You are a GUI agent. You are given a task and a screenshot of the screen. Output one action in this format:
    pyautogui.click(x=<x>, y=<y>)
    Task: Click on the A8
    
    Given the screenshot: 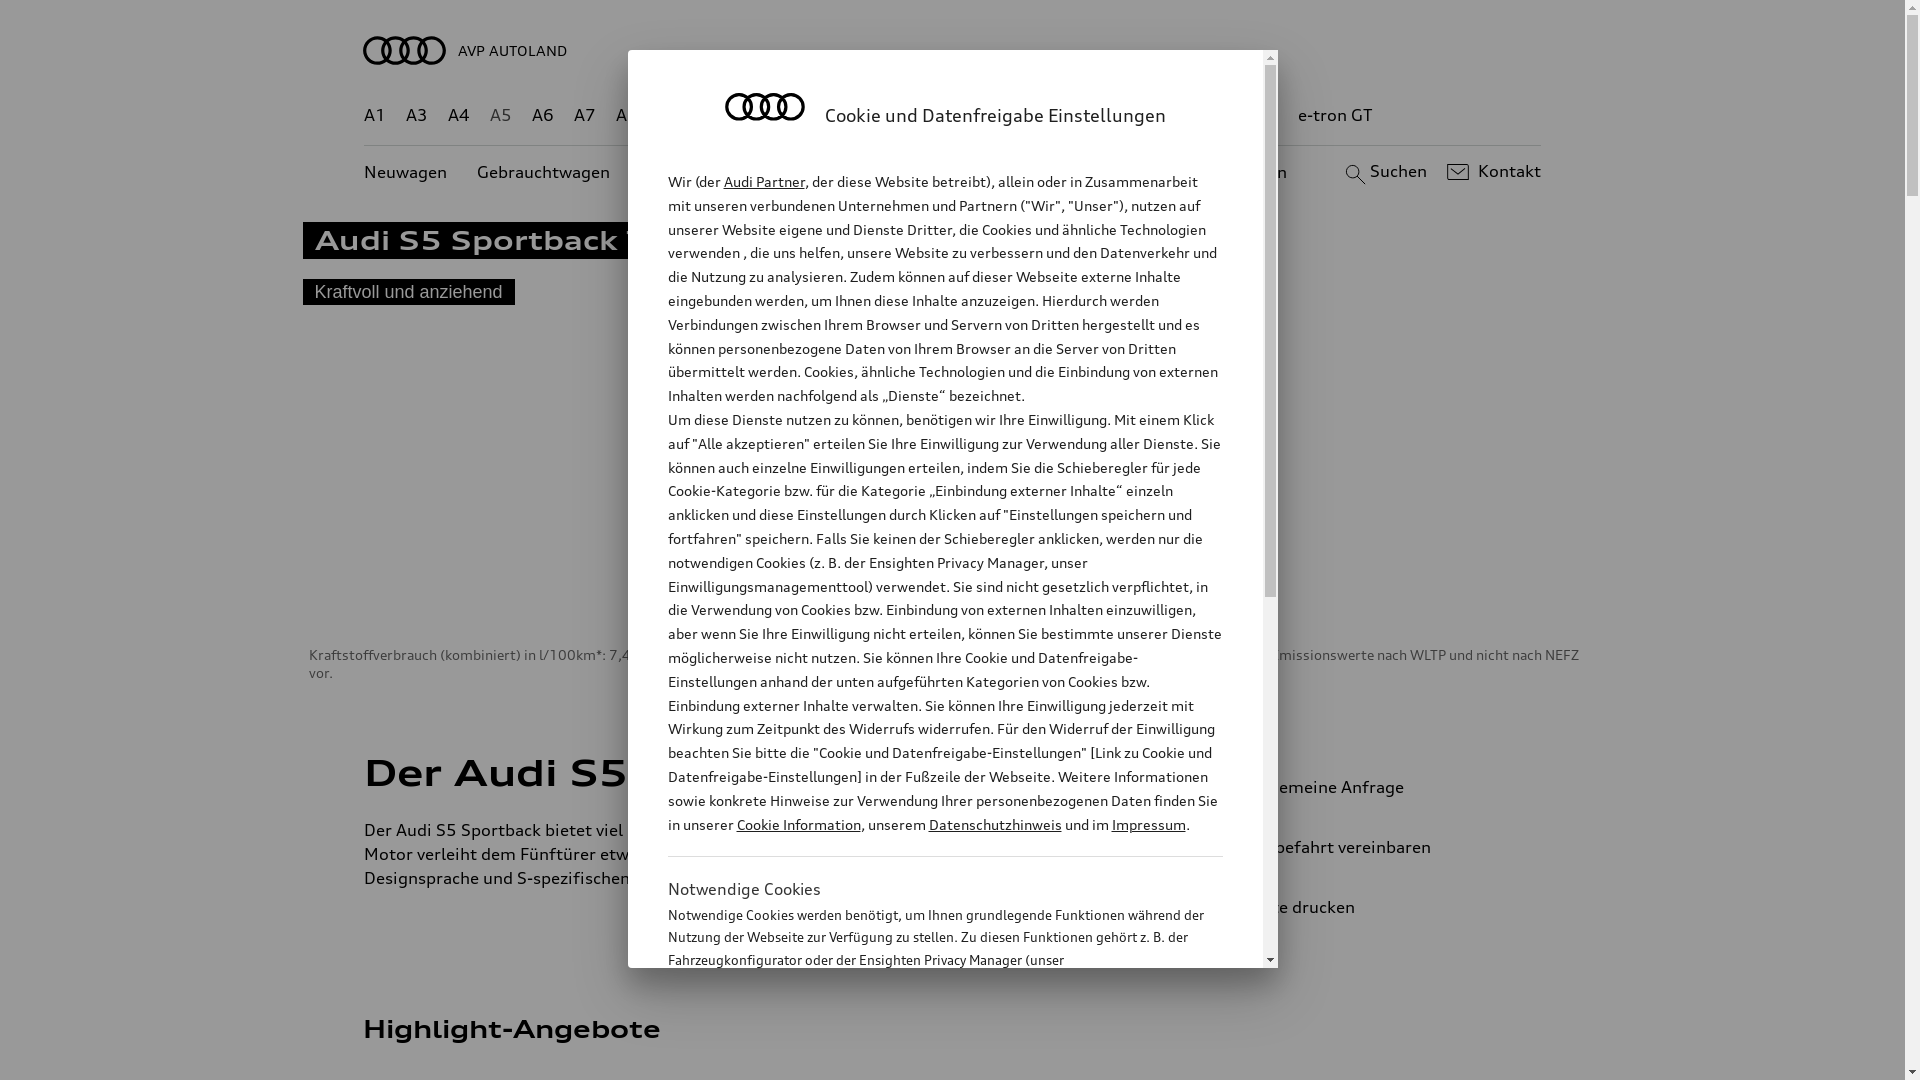 What is the action you would take?
    pyautogui.click(x=627, y=116)
    